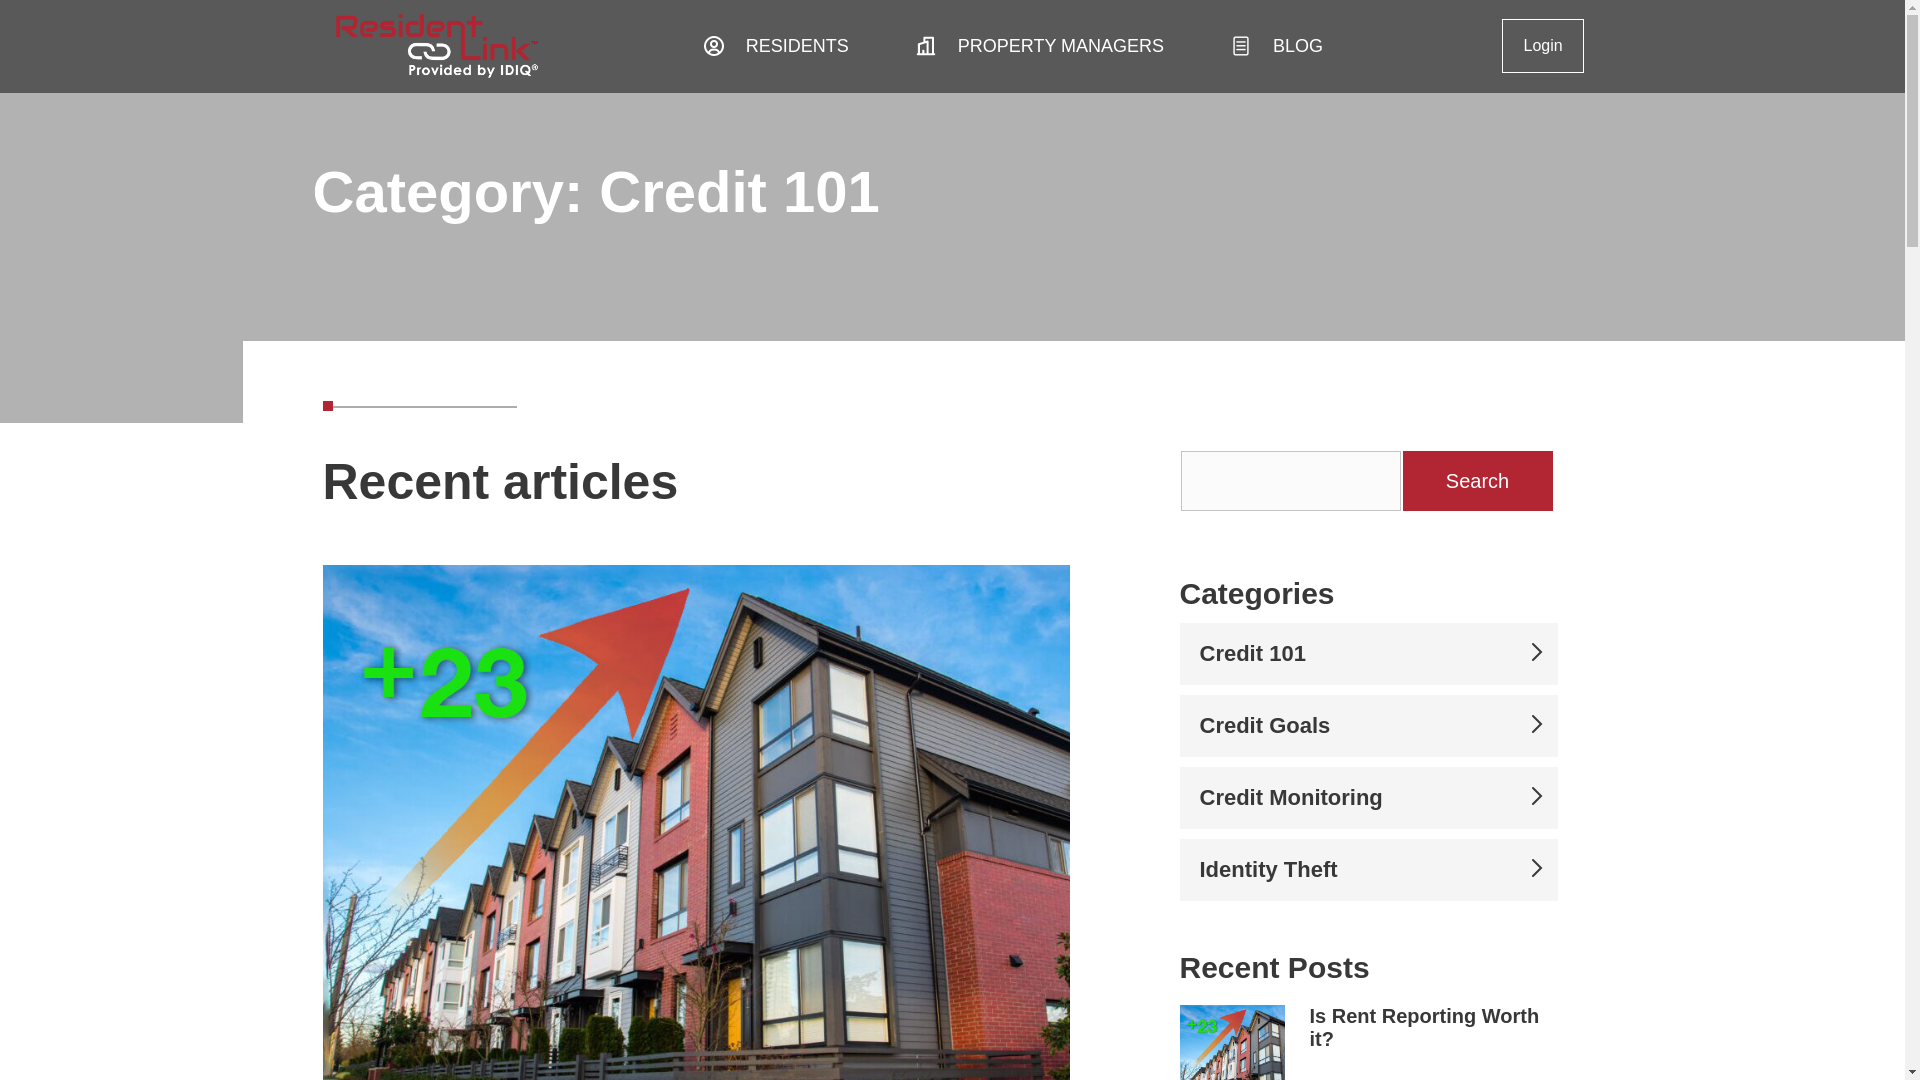  What do you see at coordinates (1368, 798) in the screenshot?
I see `Credit Monitoring` at bounding box center [1368, 798].